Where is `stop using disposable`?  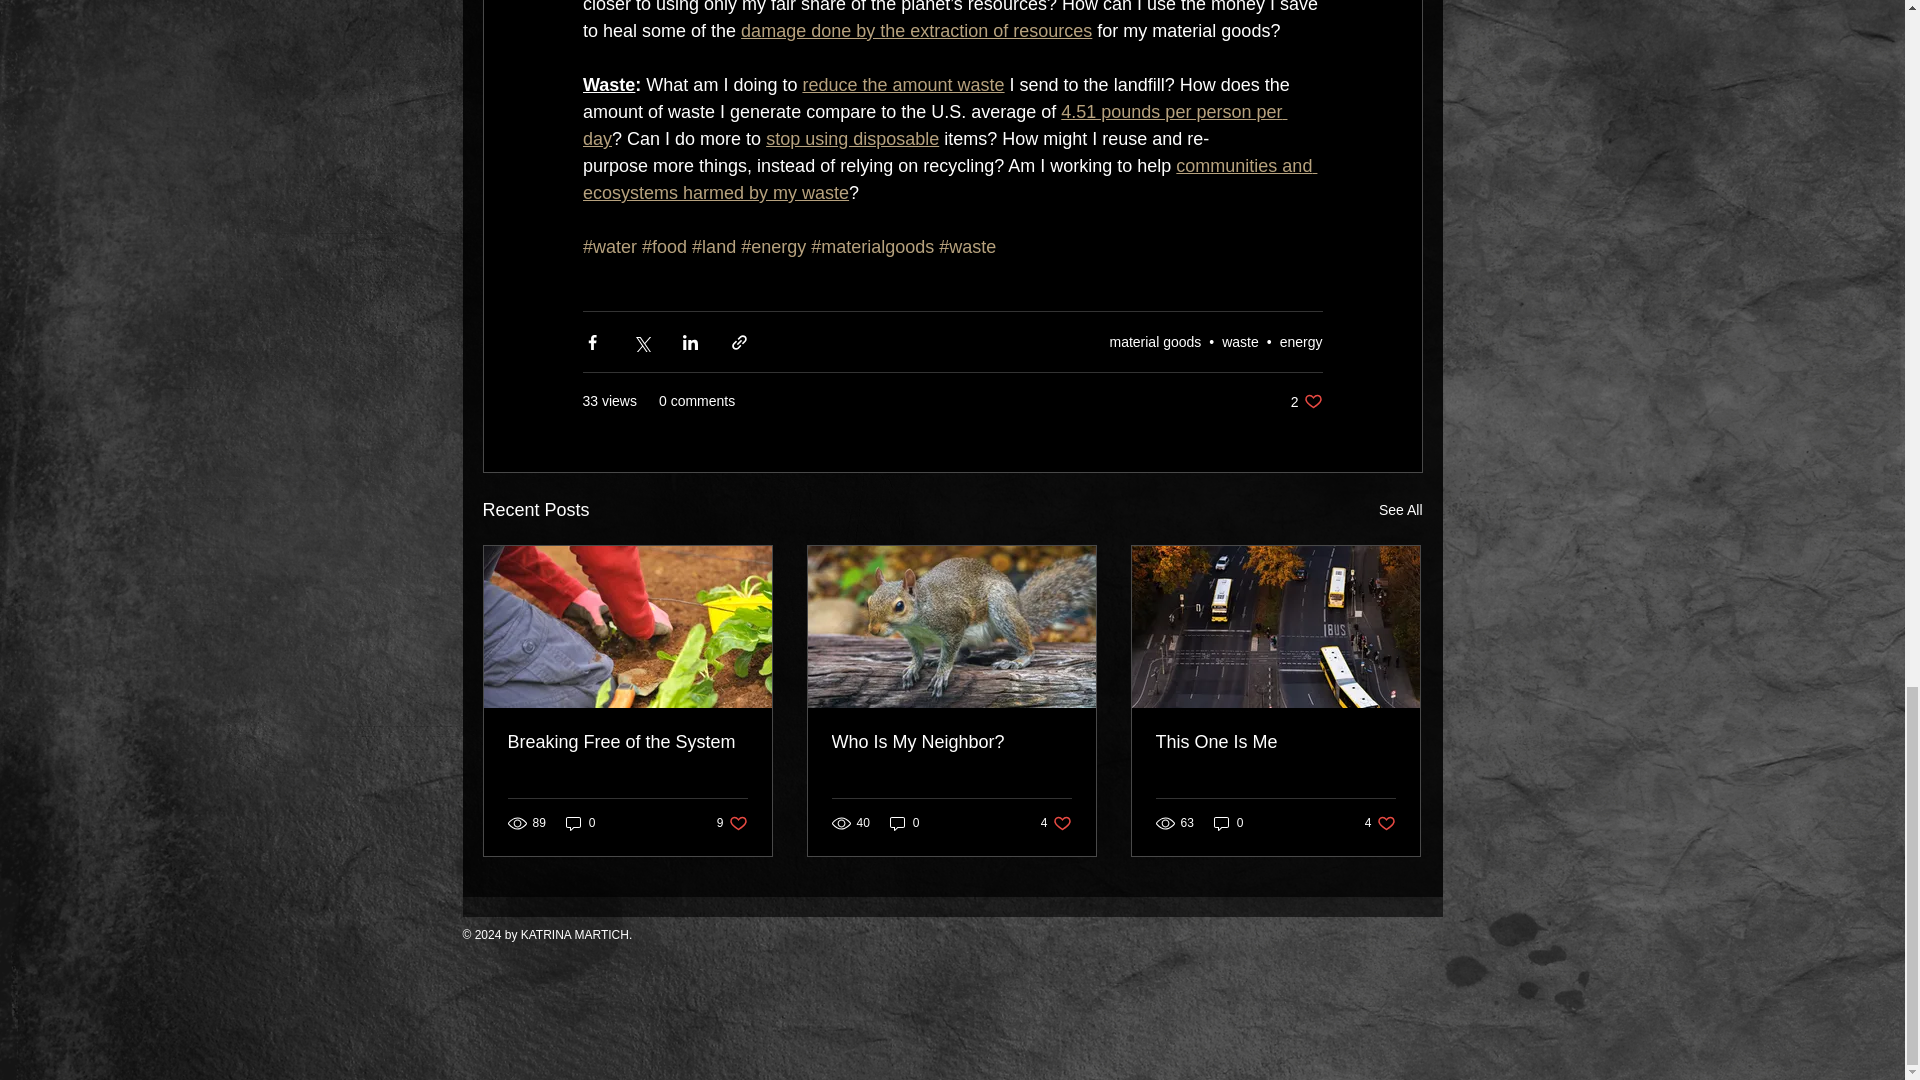 stop using disposable is located at coordinates (852, 138).